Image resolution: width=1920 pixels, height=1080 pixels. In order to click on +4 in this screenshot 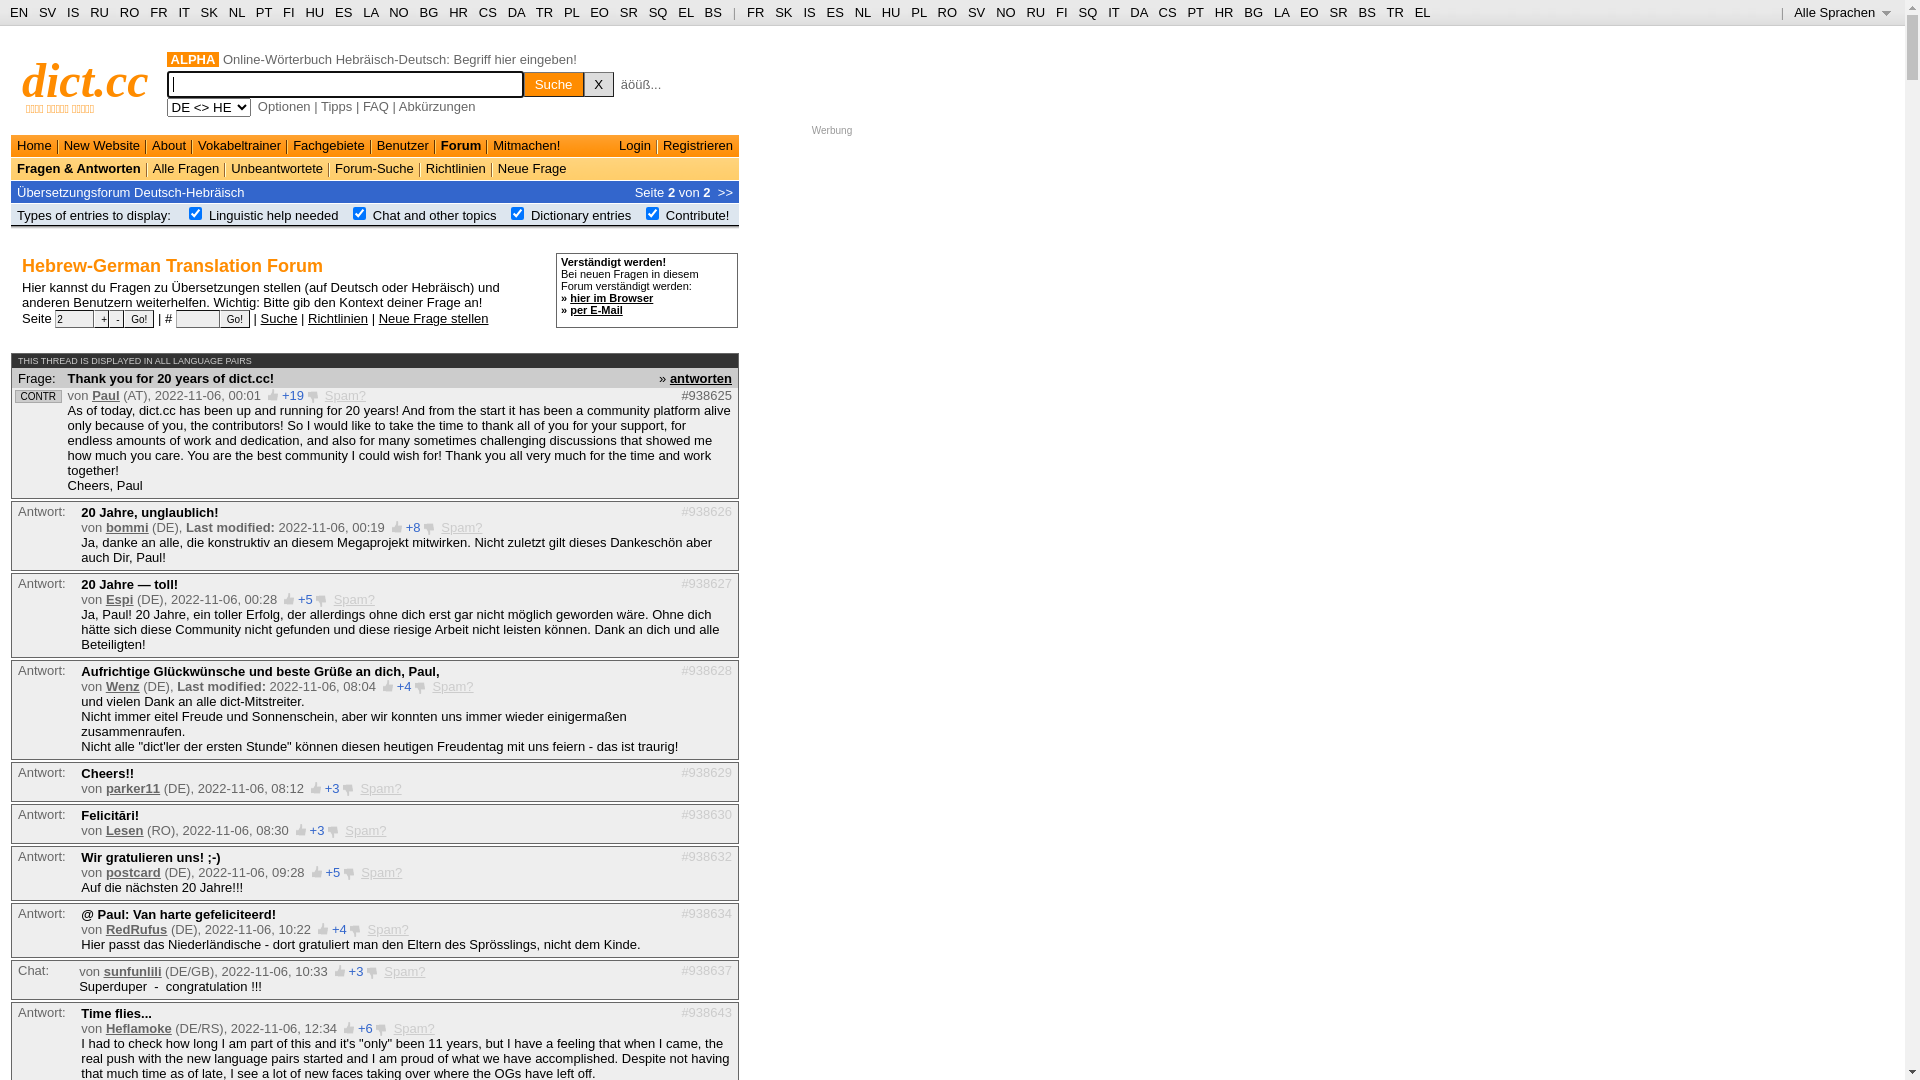, I will do `click(340, 930)`.